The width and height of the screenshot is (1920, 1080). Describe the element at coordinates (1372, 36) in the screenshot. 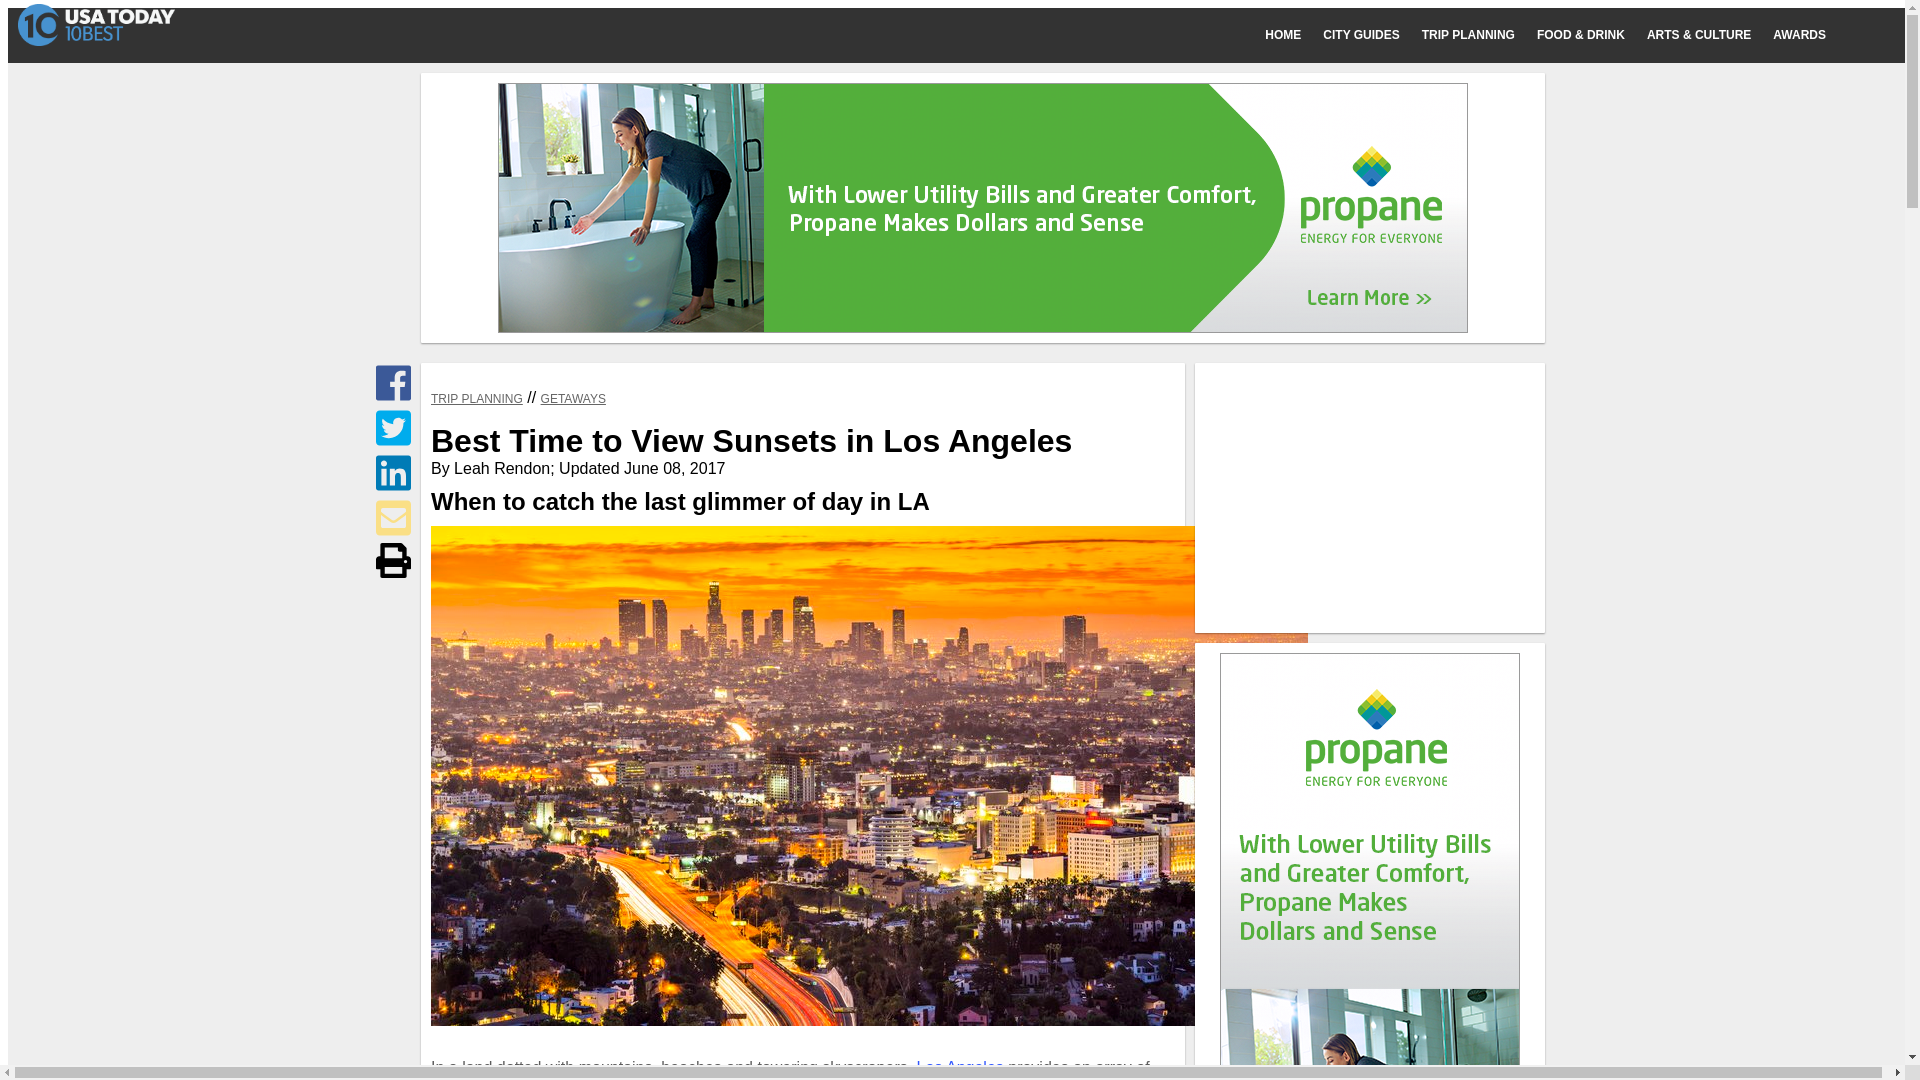

I see `CITY GUIDES` at that location.